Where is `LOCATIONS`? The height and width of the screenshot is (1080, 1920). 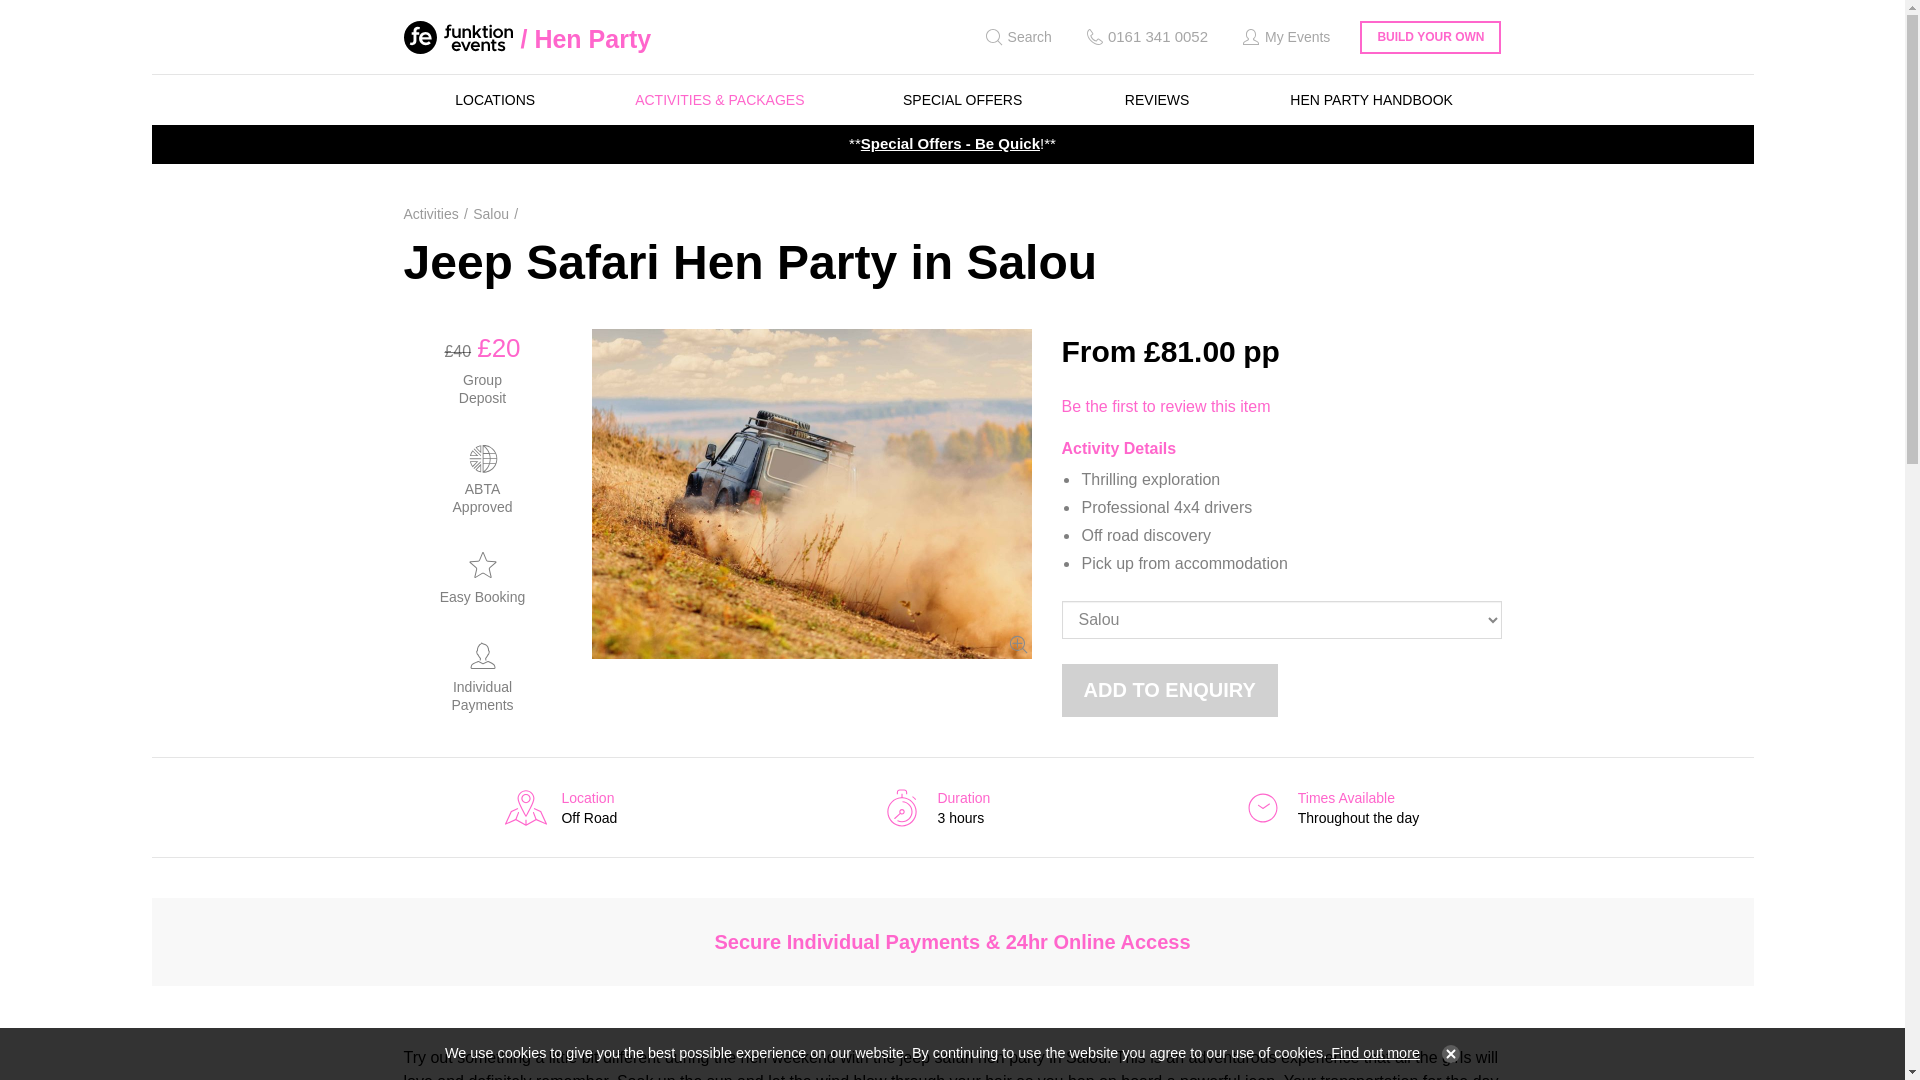 LOCATIONS is located at coordinates (495, 100).